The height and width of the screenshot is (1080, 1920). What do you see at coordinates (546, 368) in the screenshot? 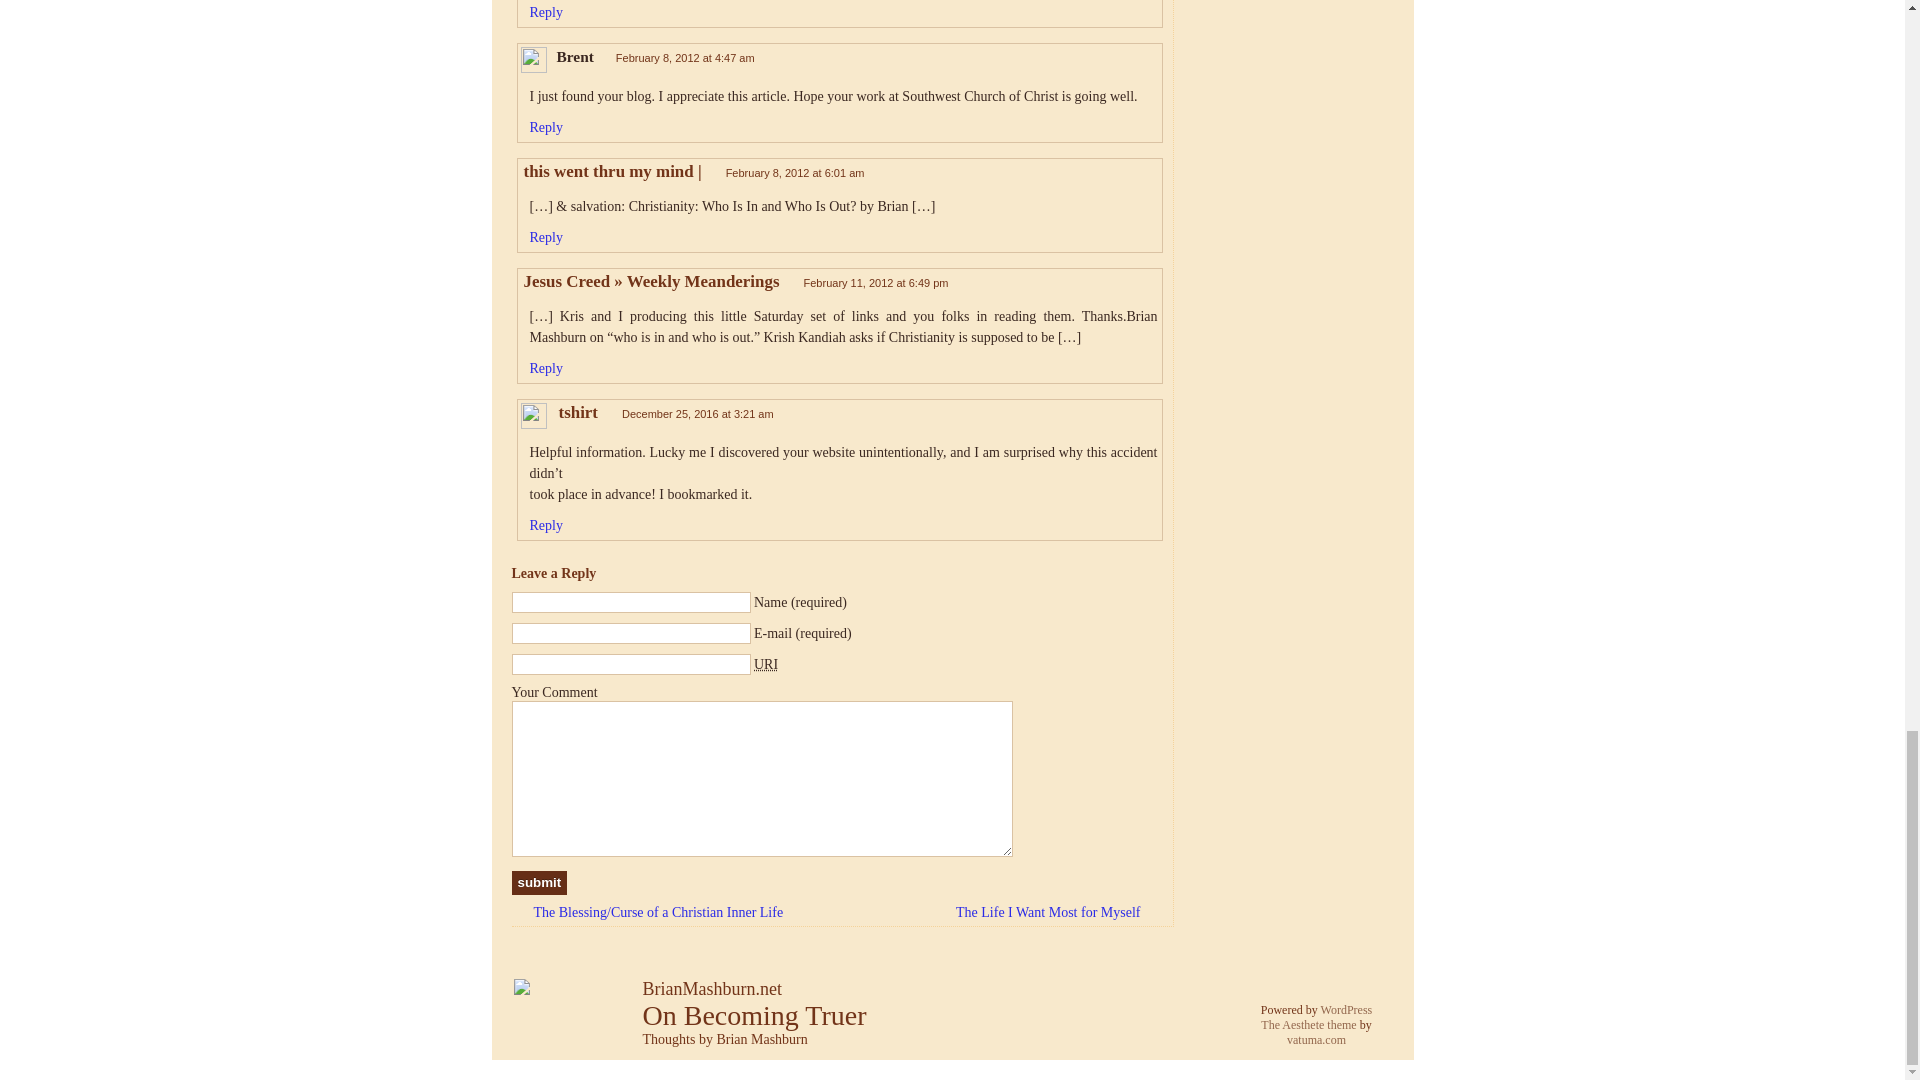
I see `Reply` at bounding box center [546, 368].